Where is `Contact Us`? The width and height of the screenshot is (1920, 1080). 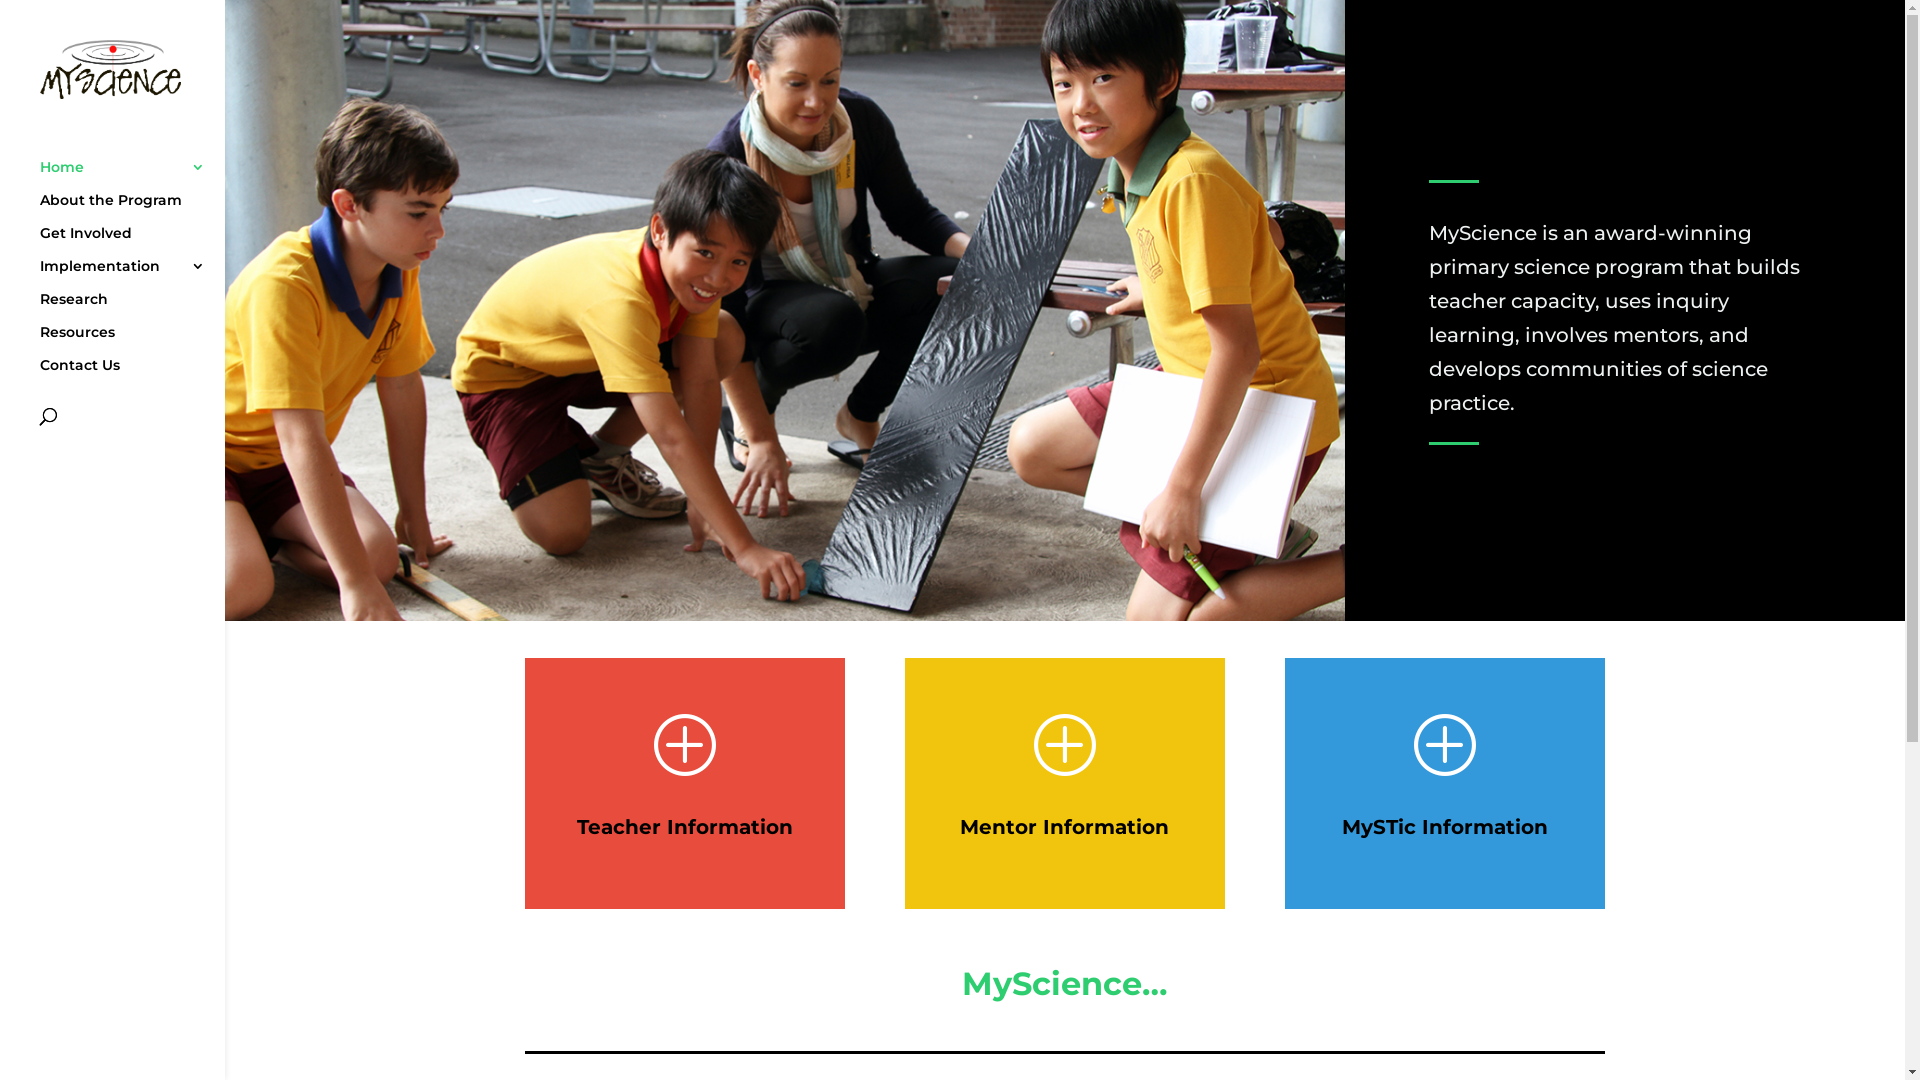 Contact Us is located at coordinates (132, 374).